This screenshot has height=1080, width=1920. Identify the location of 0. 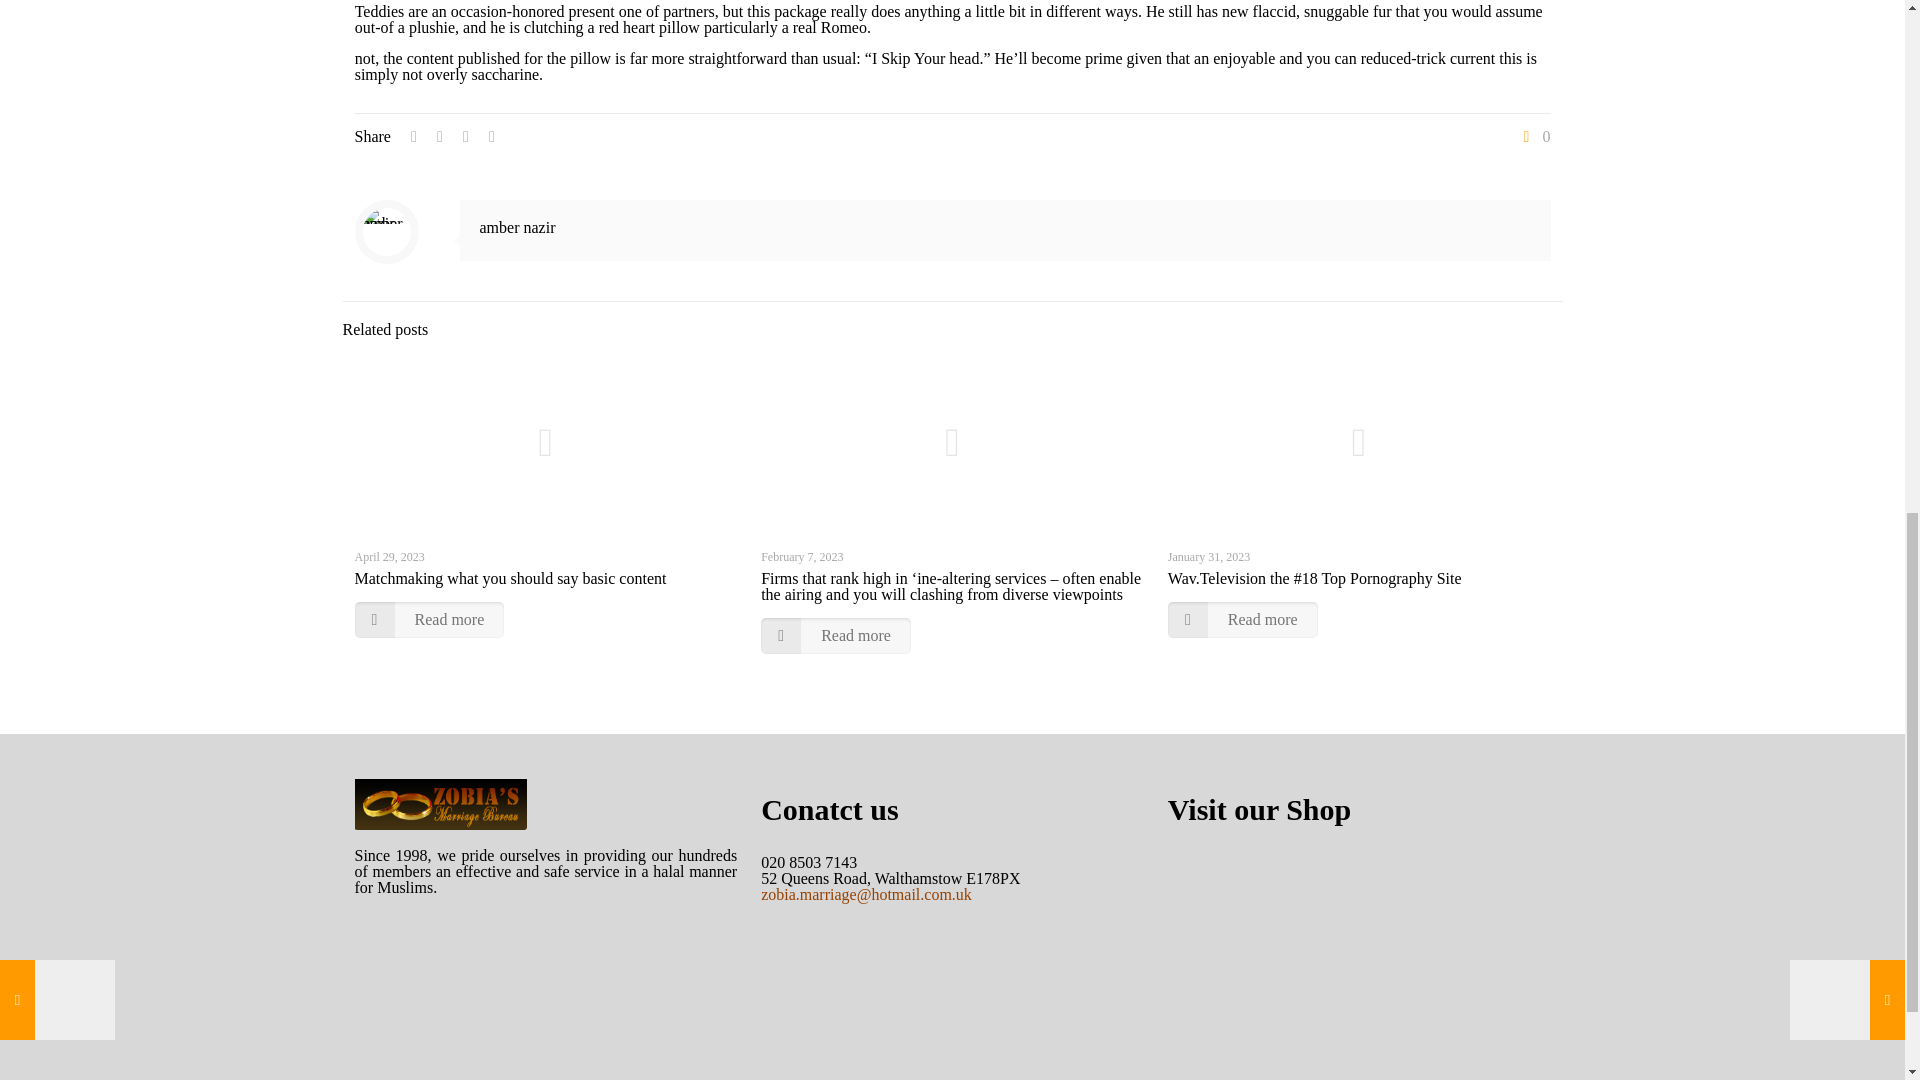
(1534, 136).